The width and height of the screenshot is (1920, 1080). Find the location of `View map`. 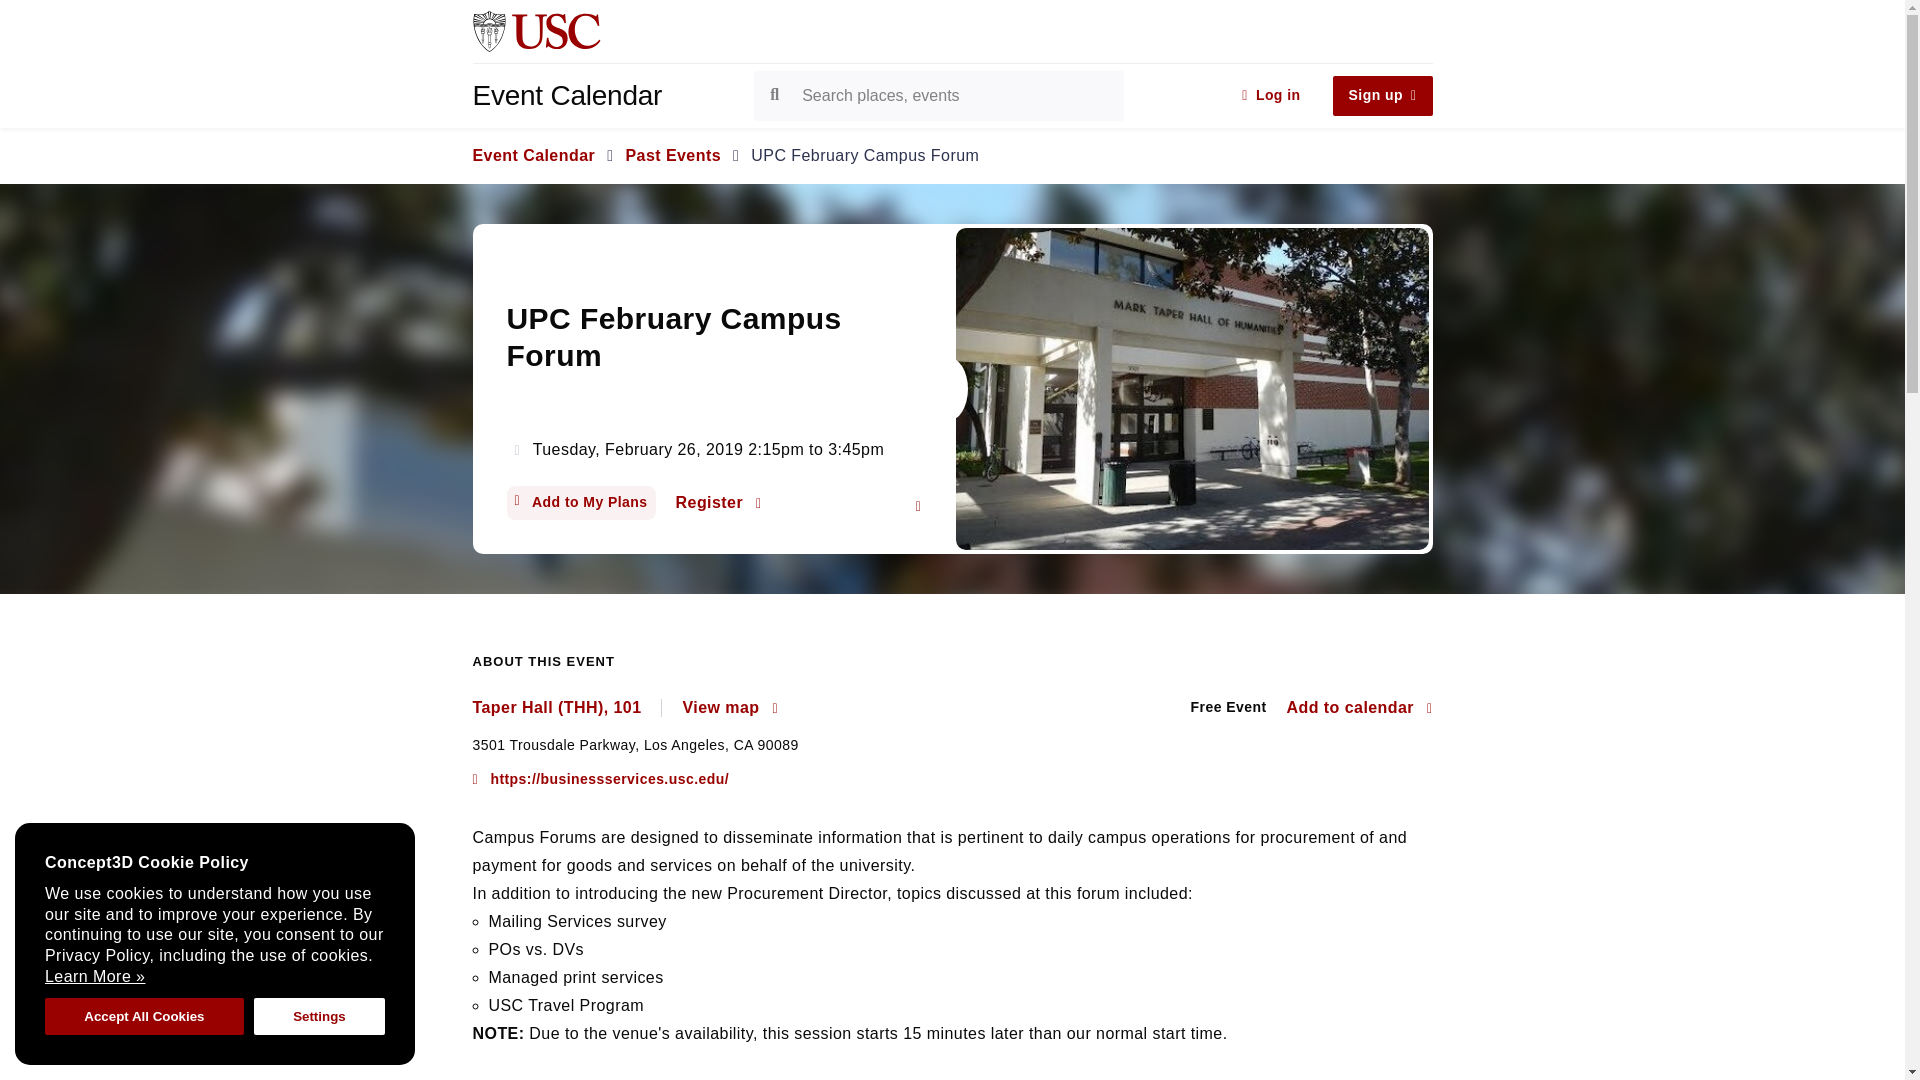

View map is located at coordinates (729, 708).